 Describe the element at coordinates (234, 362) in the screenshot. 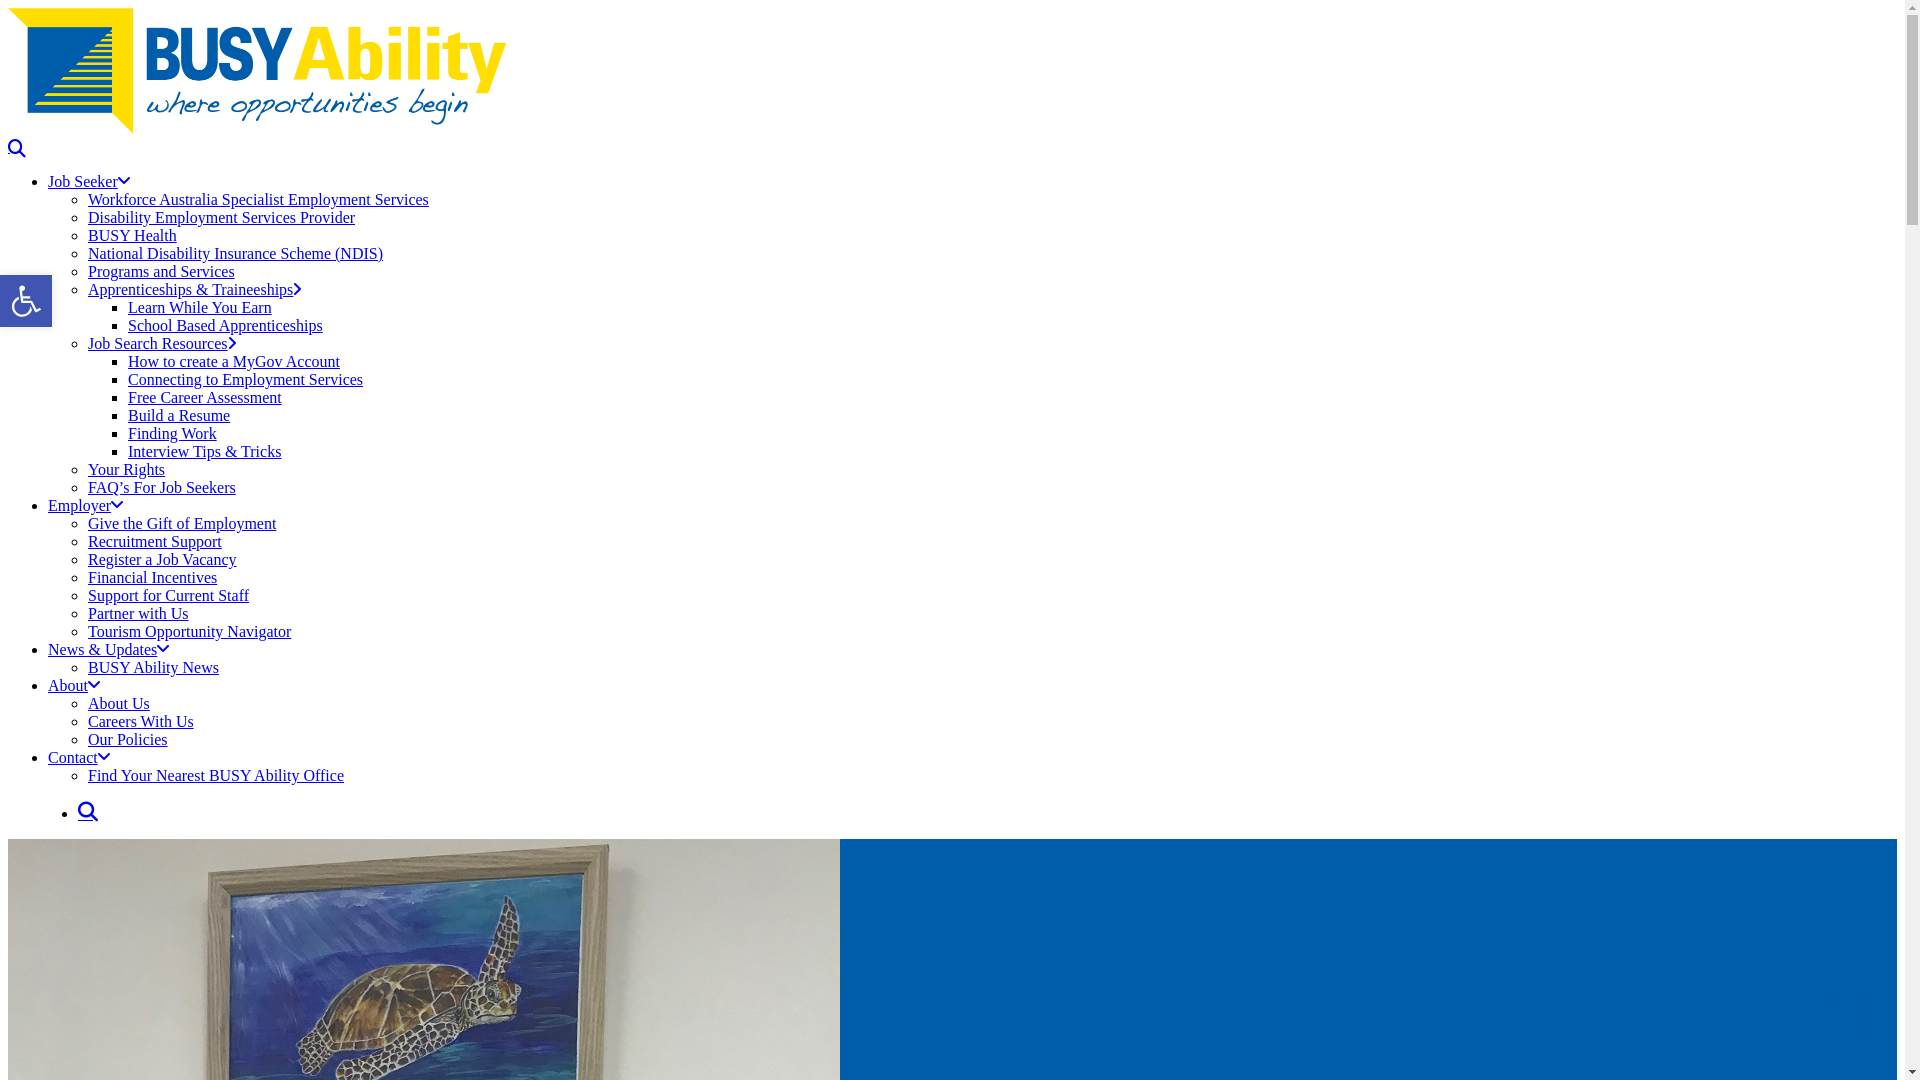

I see `How to create a MyGov Account` at that location.